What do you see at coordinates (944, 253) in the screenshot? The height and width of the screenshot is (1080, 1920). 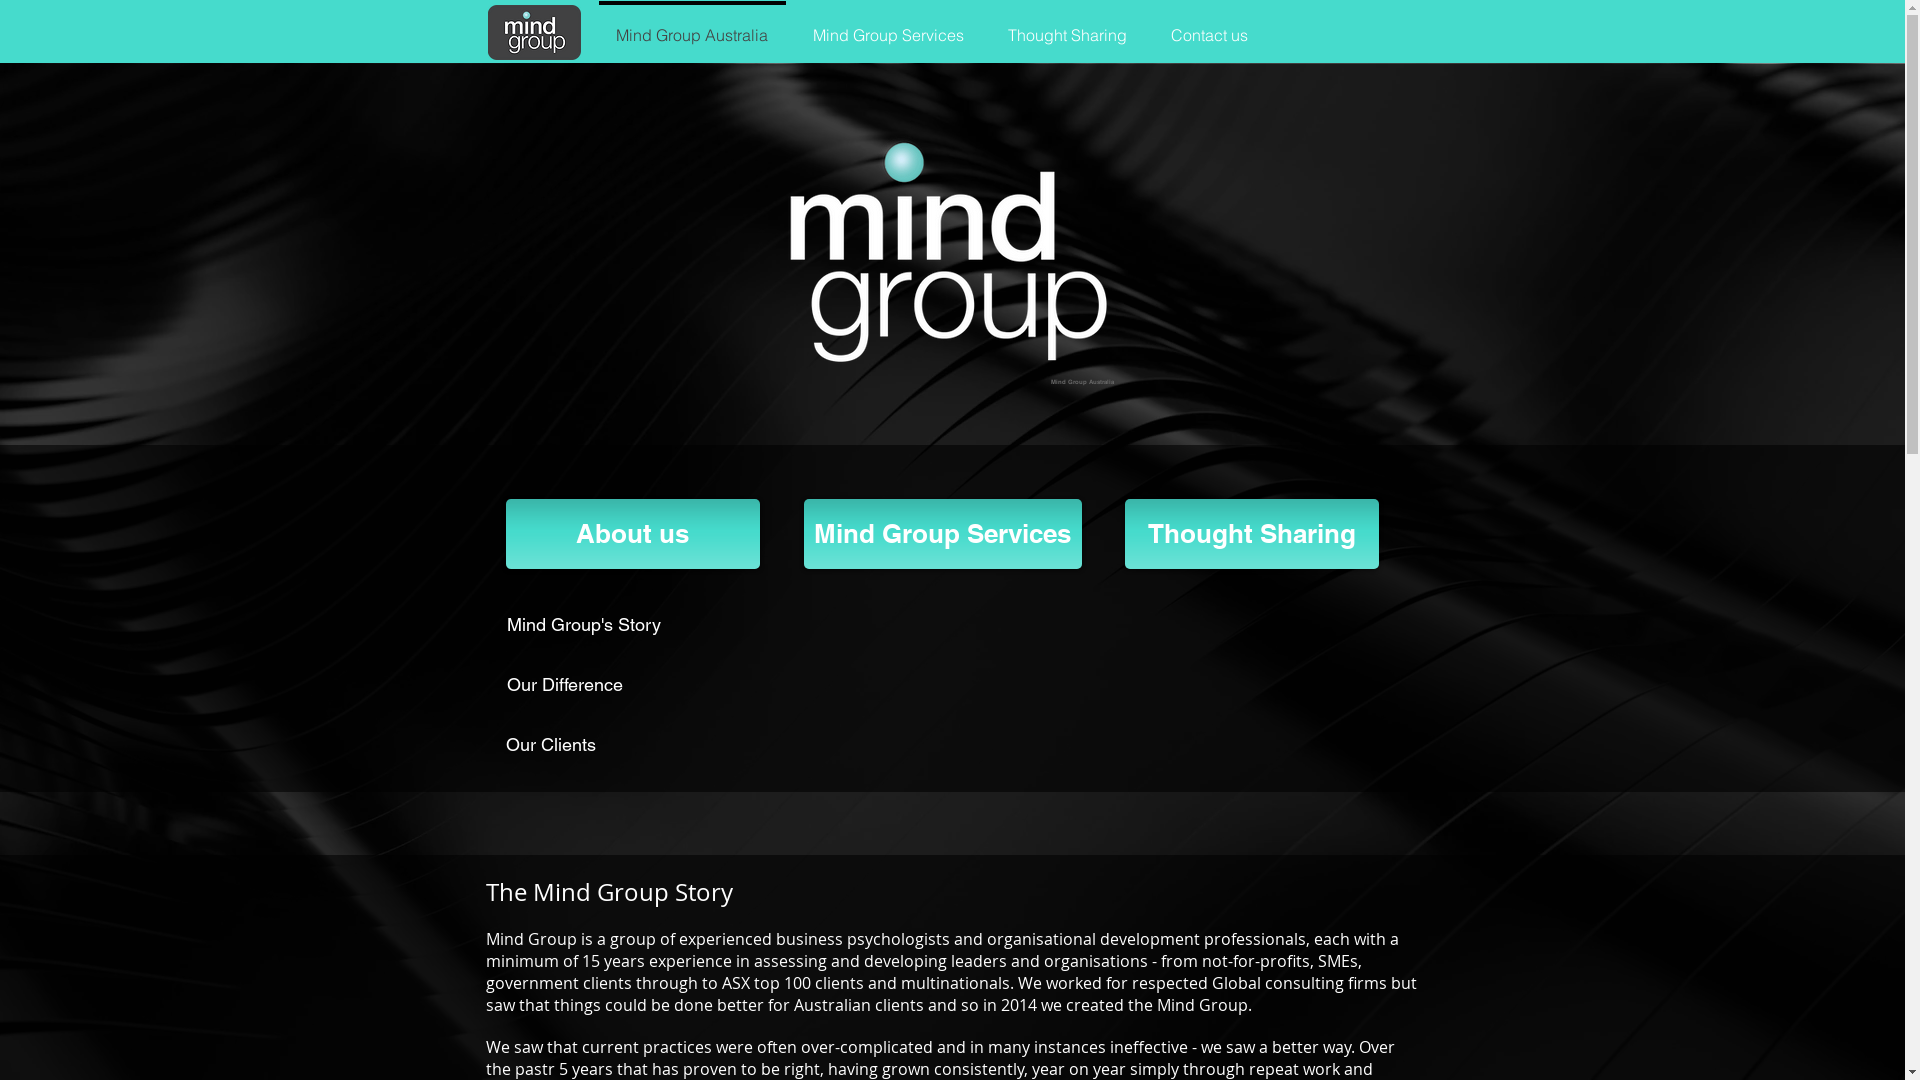 I see `Mind Group Australia` at bounding box center [944, 253].